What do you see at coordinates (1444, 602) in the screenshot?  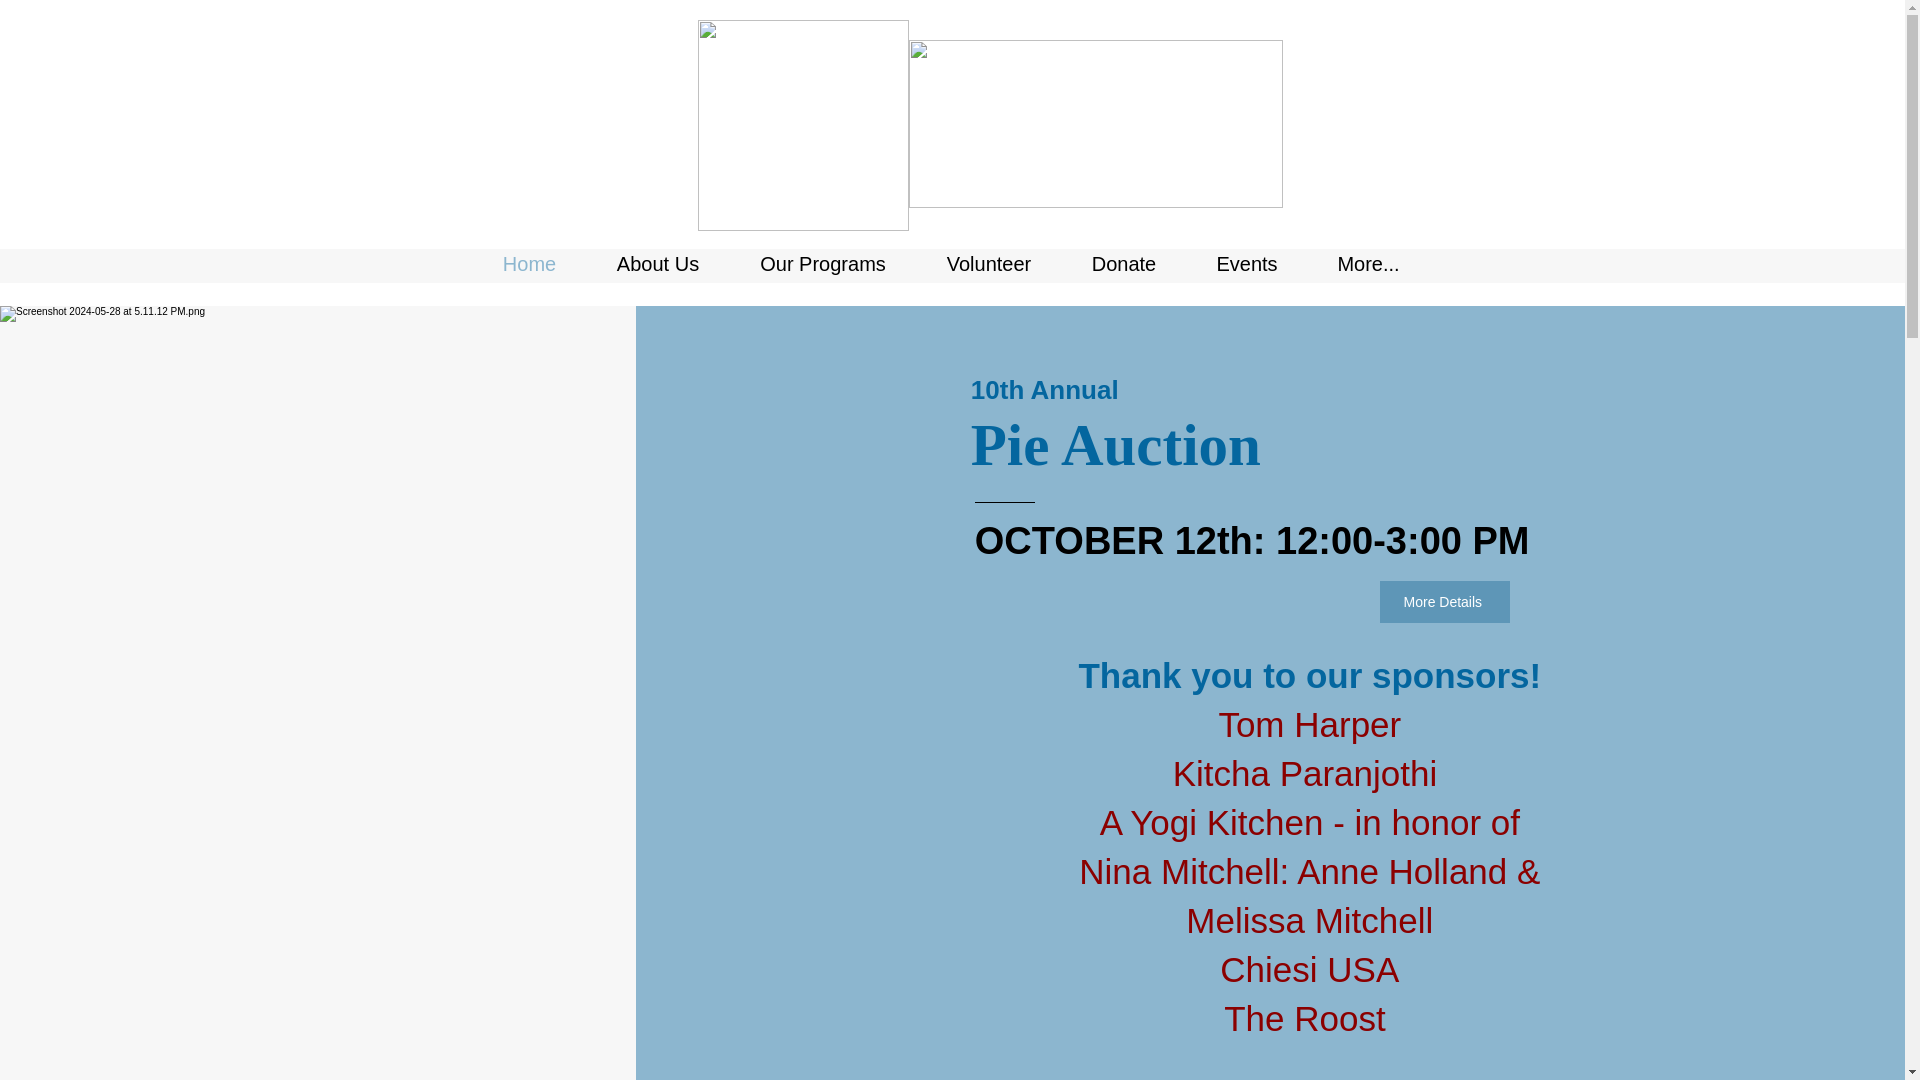 I see `More Details` at bounding box center [1444, 602].